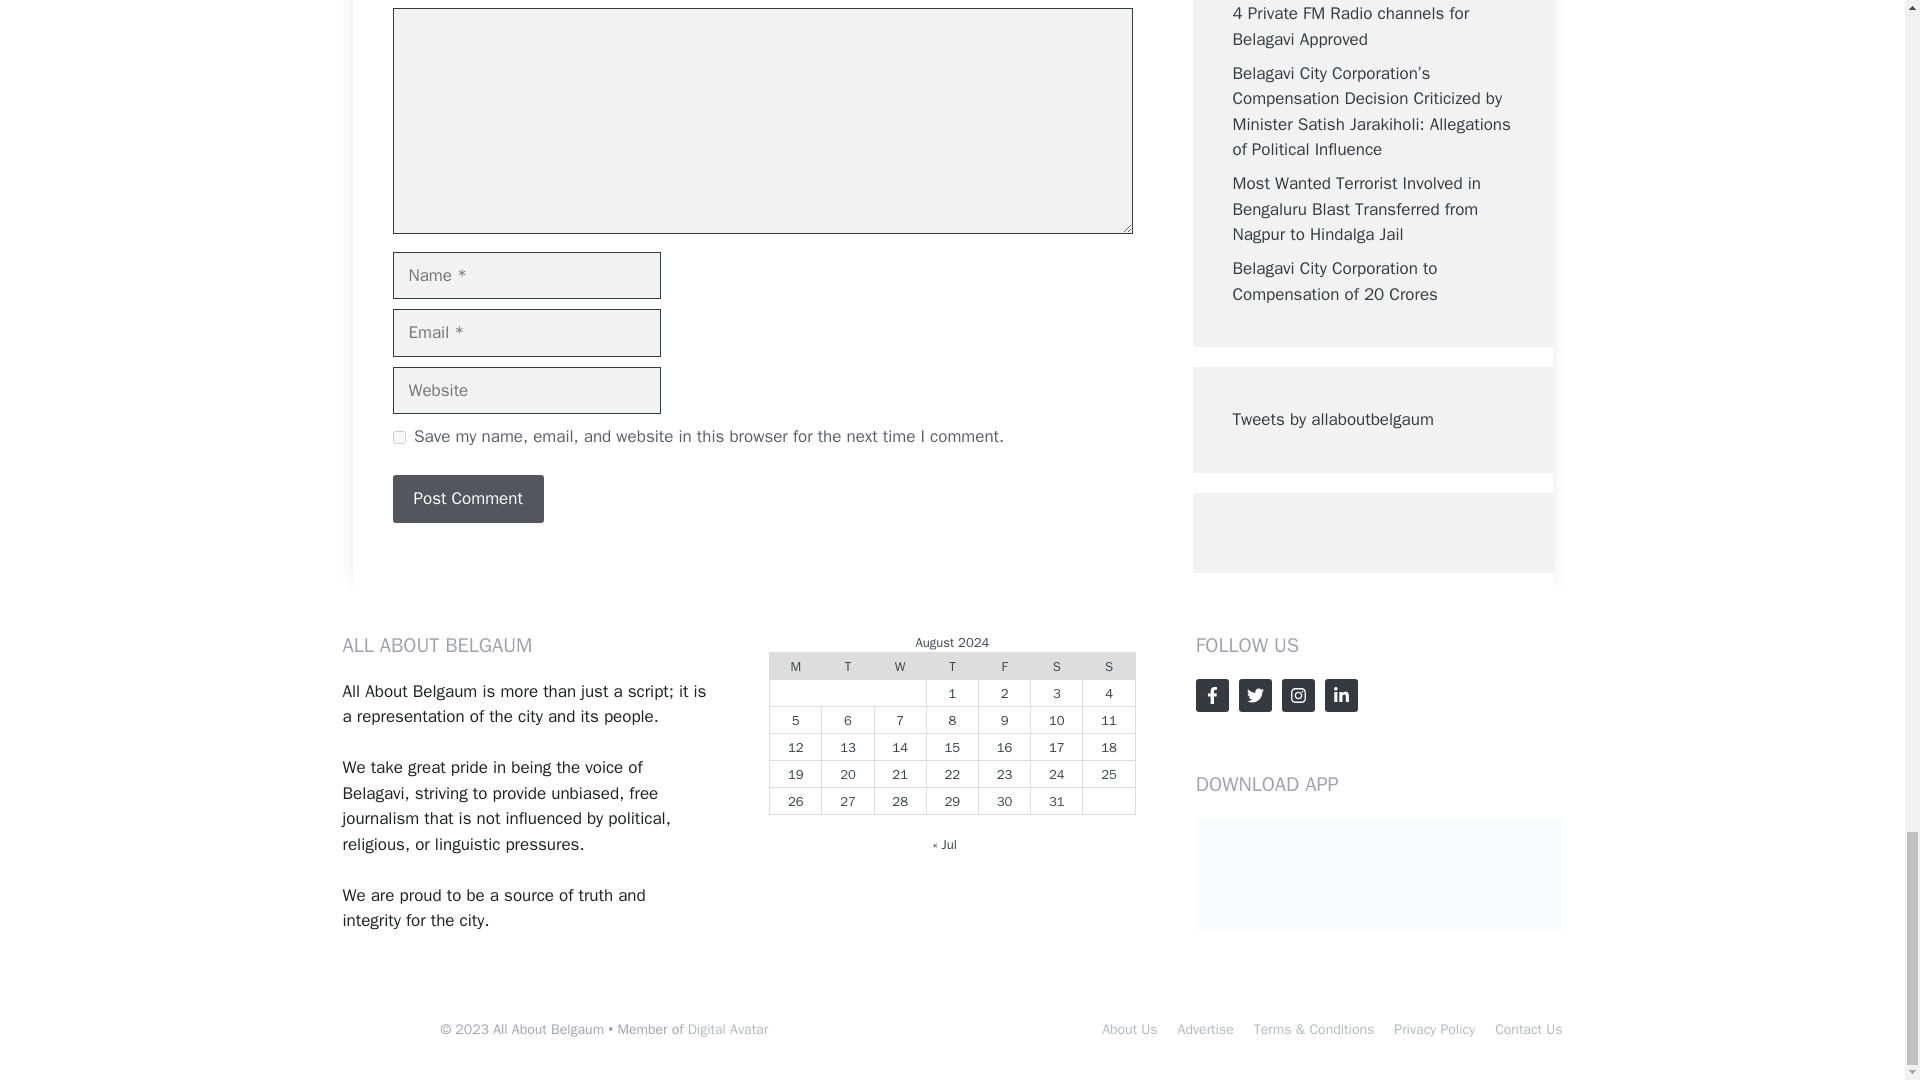  What do you see at coordinates (1108, 666) in the screenshot?
I see `Sunday` at bounding box center [1108, 666].